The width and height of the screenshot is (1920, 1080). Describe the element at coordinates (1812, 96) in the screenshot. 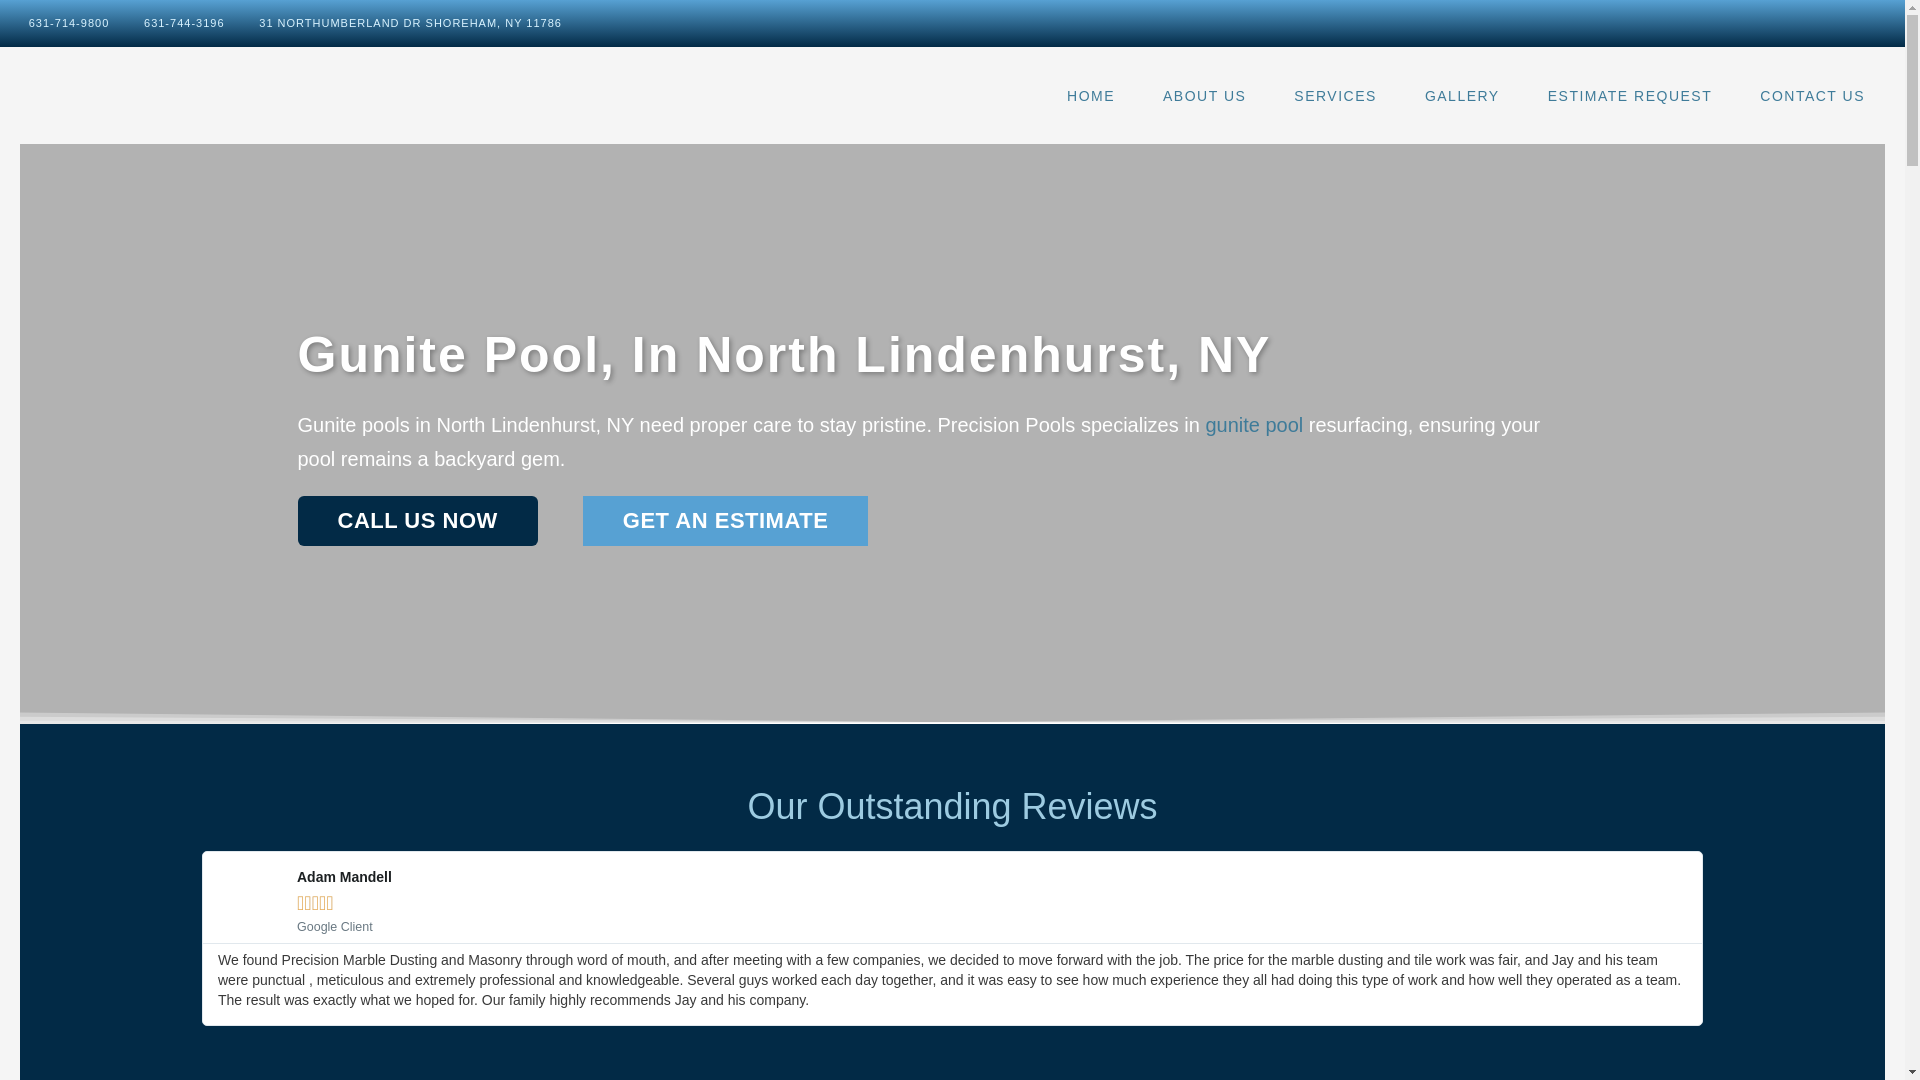

I see `CONTACT US` at that location.